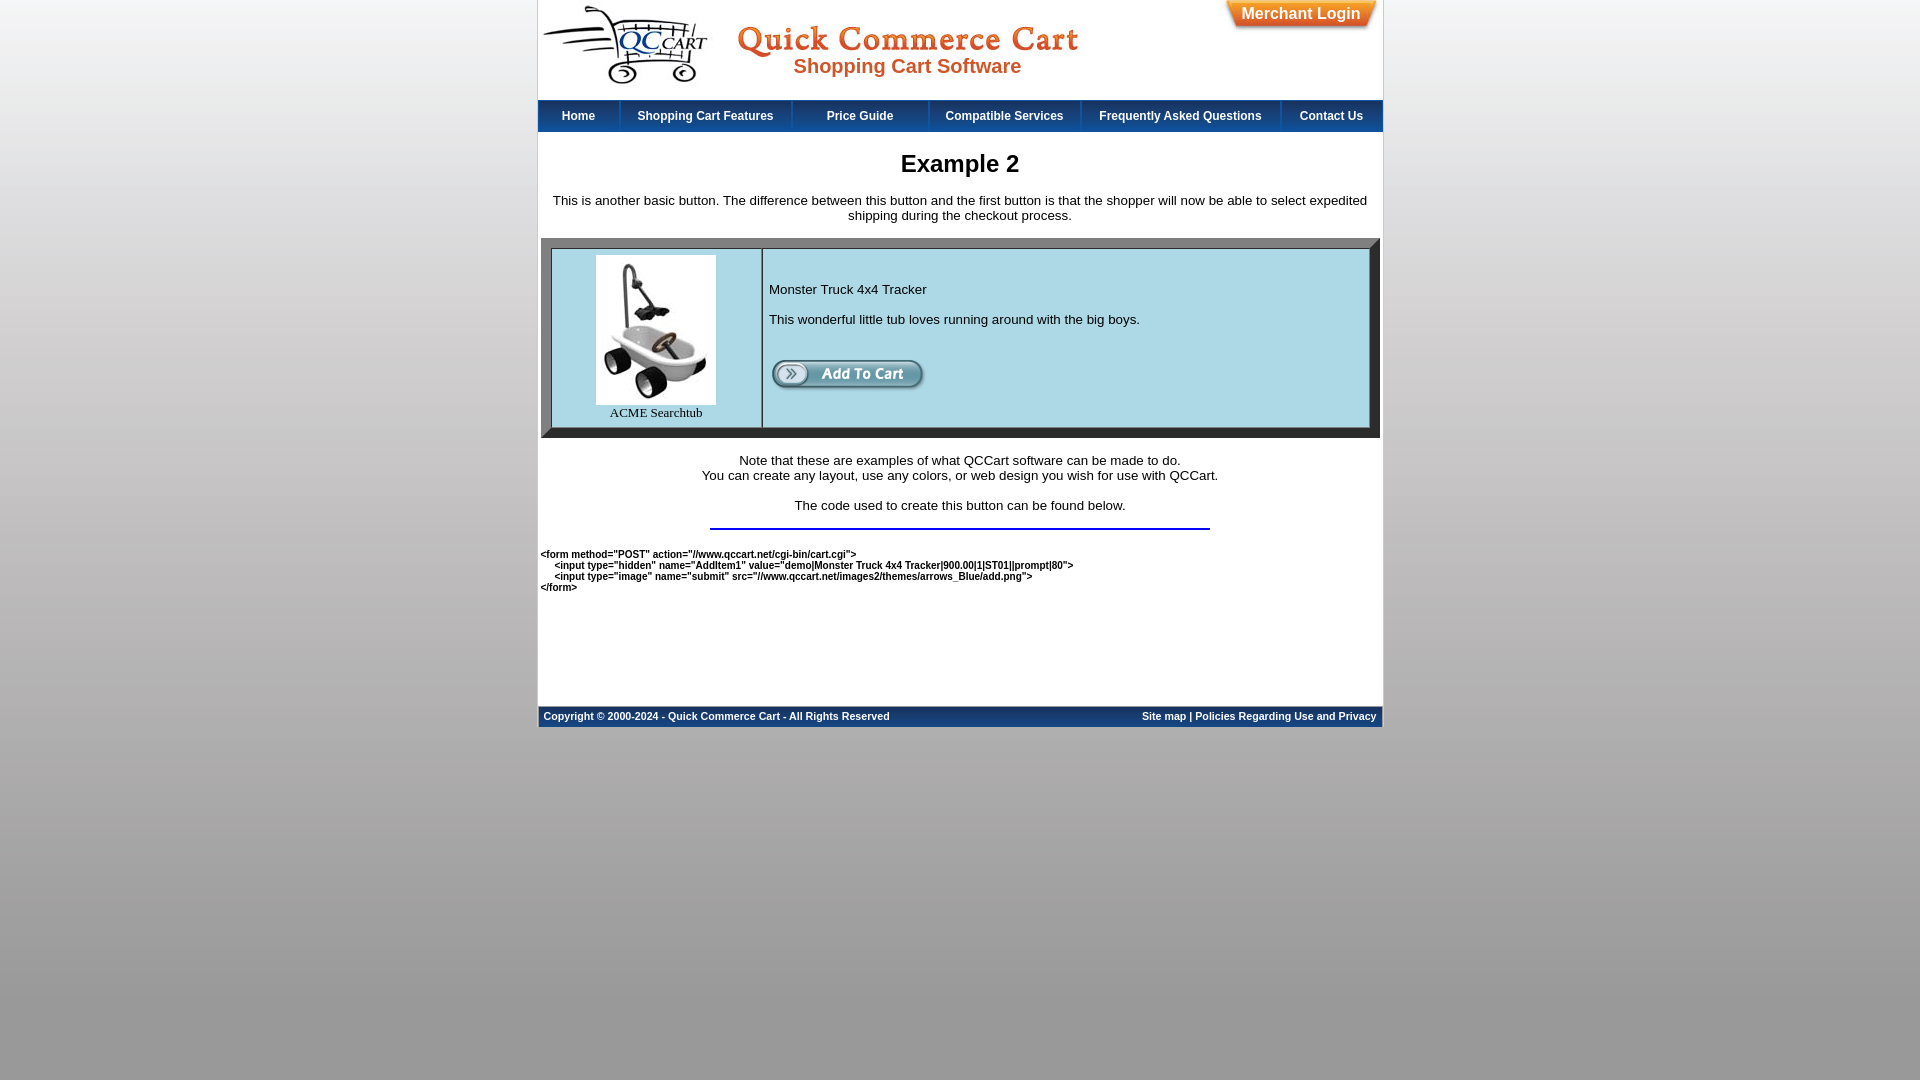  Describe the element at coordinates (705, 113) in the screenshot. I see `Shopping Cart Features` at that location.